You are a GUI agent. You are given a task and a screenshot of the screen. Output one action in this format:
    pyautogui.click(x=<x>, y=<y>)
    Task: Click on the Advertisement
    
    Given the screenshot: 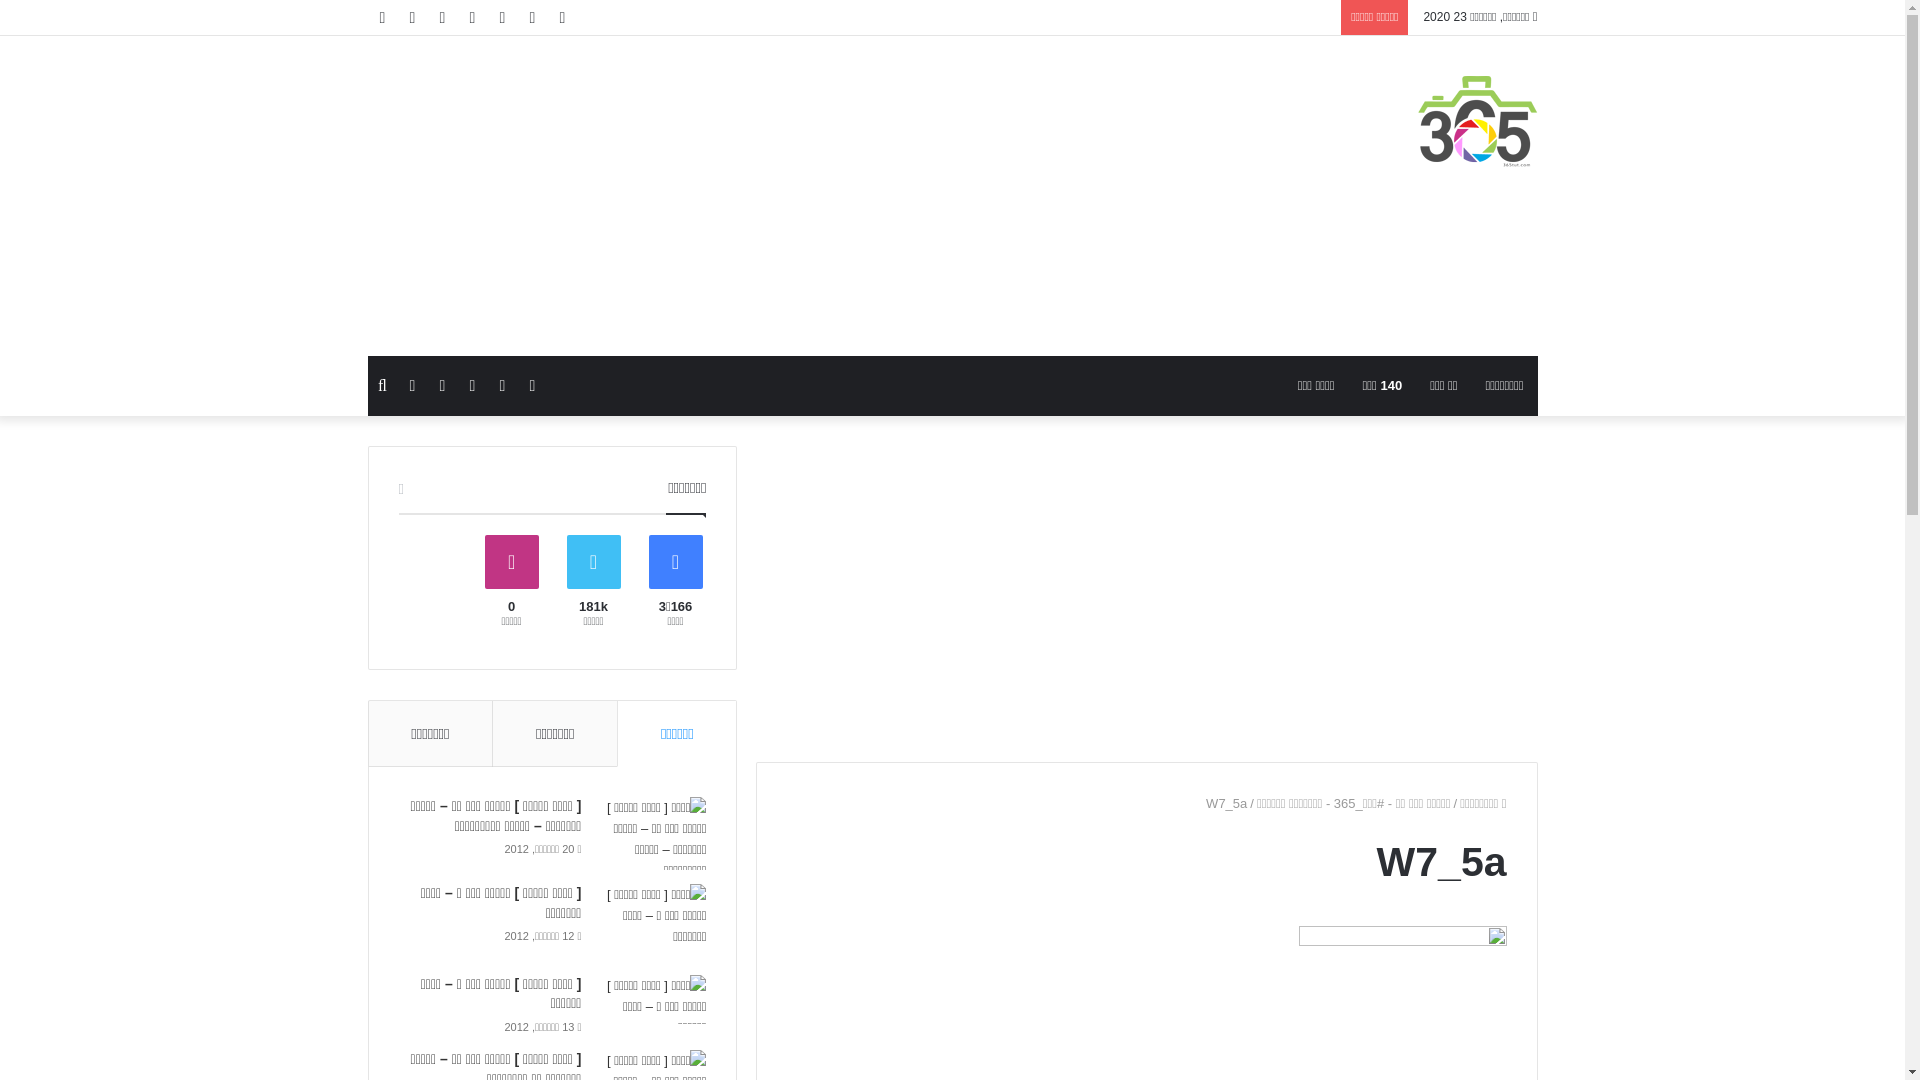 What is the action you would take?
    pyautogui.click(x=1146, y=586)
    